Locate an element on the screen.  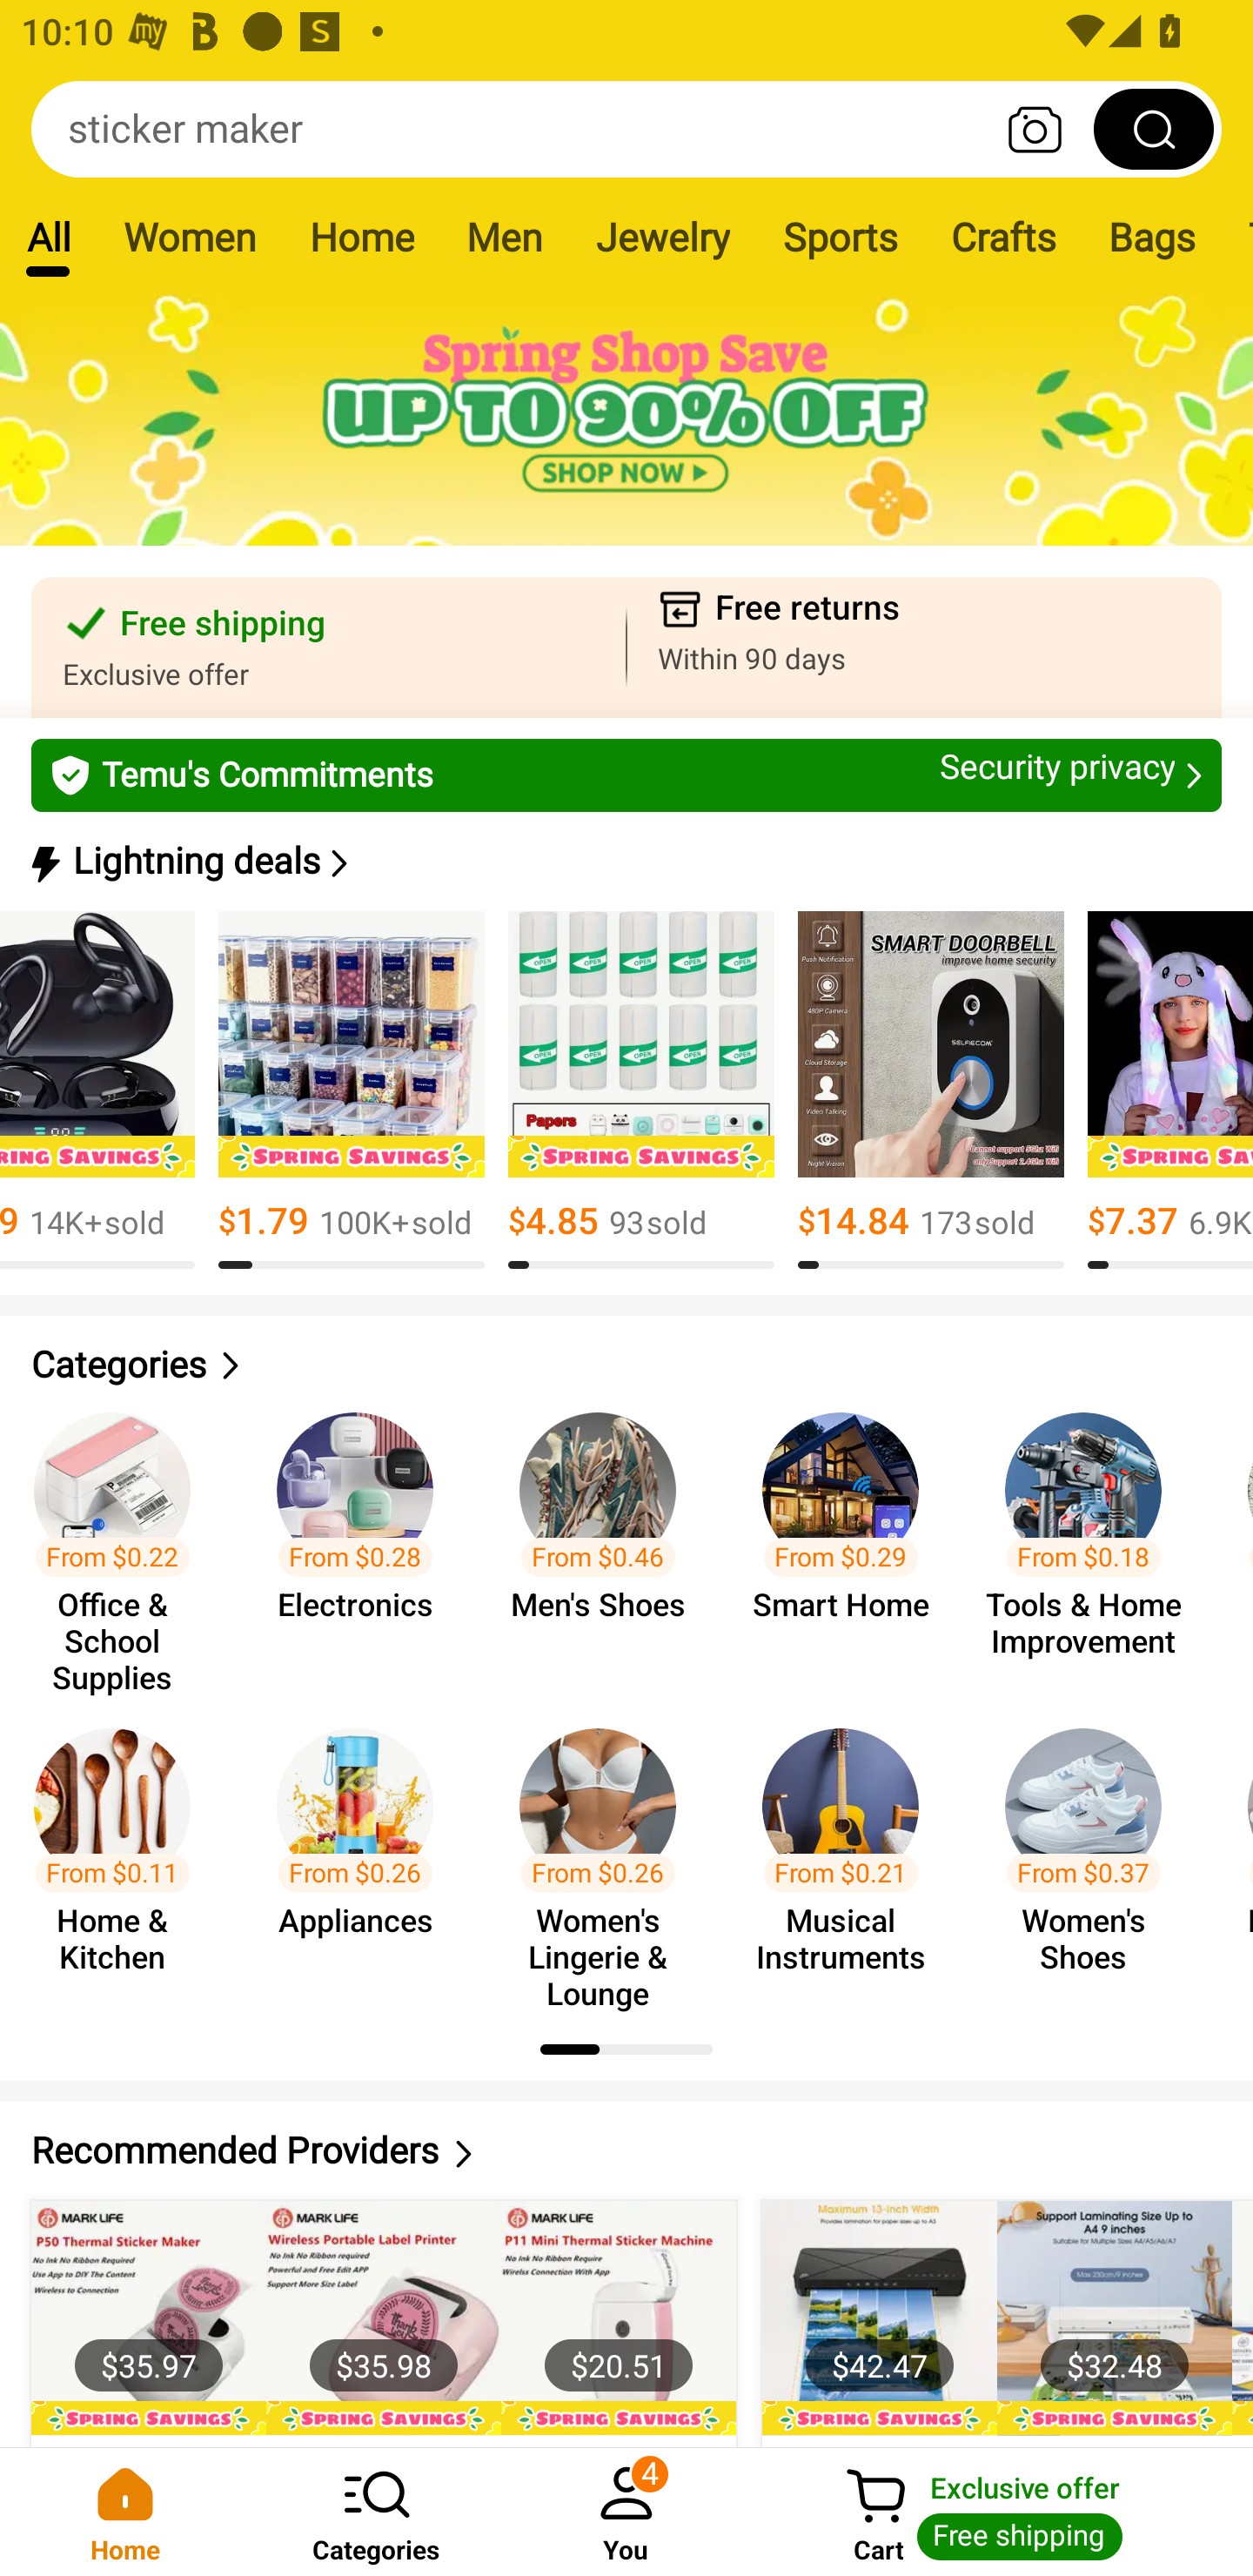
Bags is located at coordinates (1152, 237).